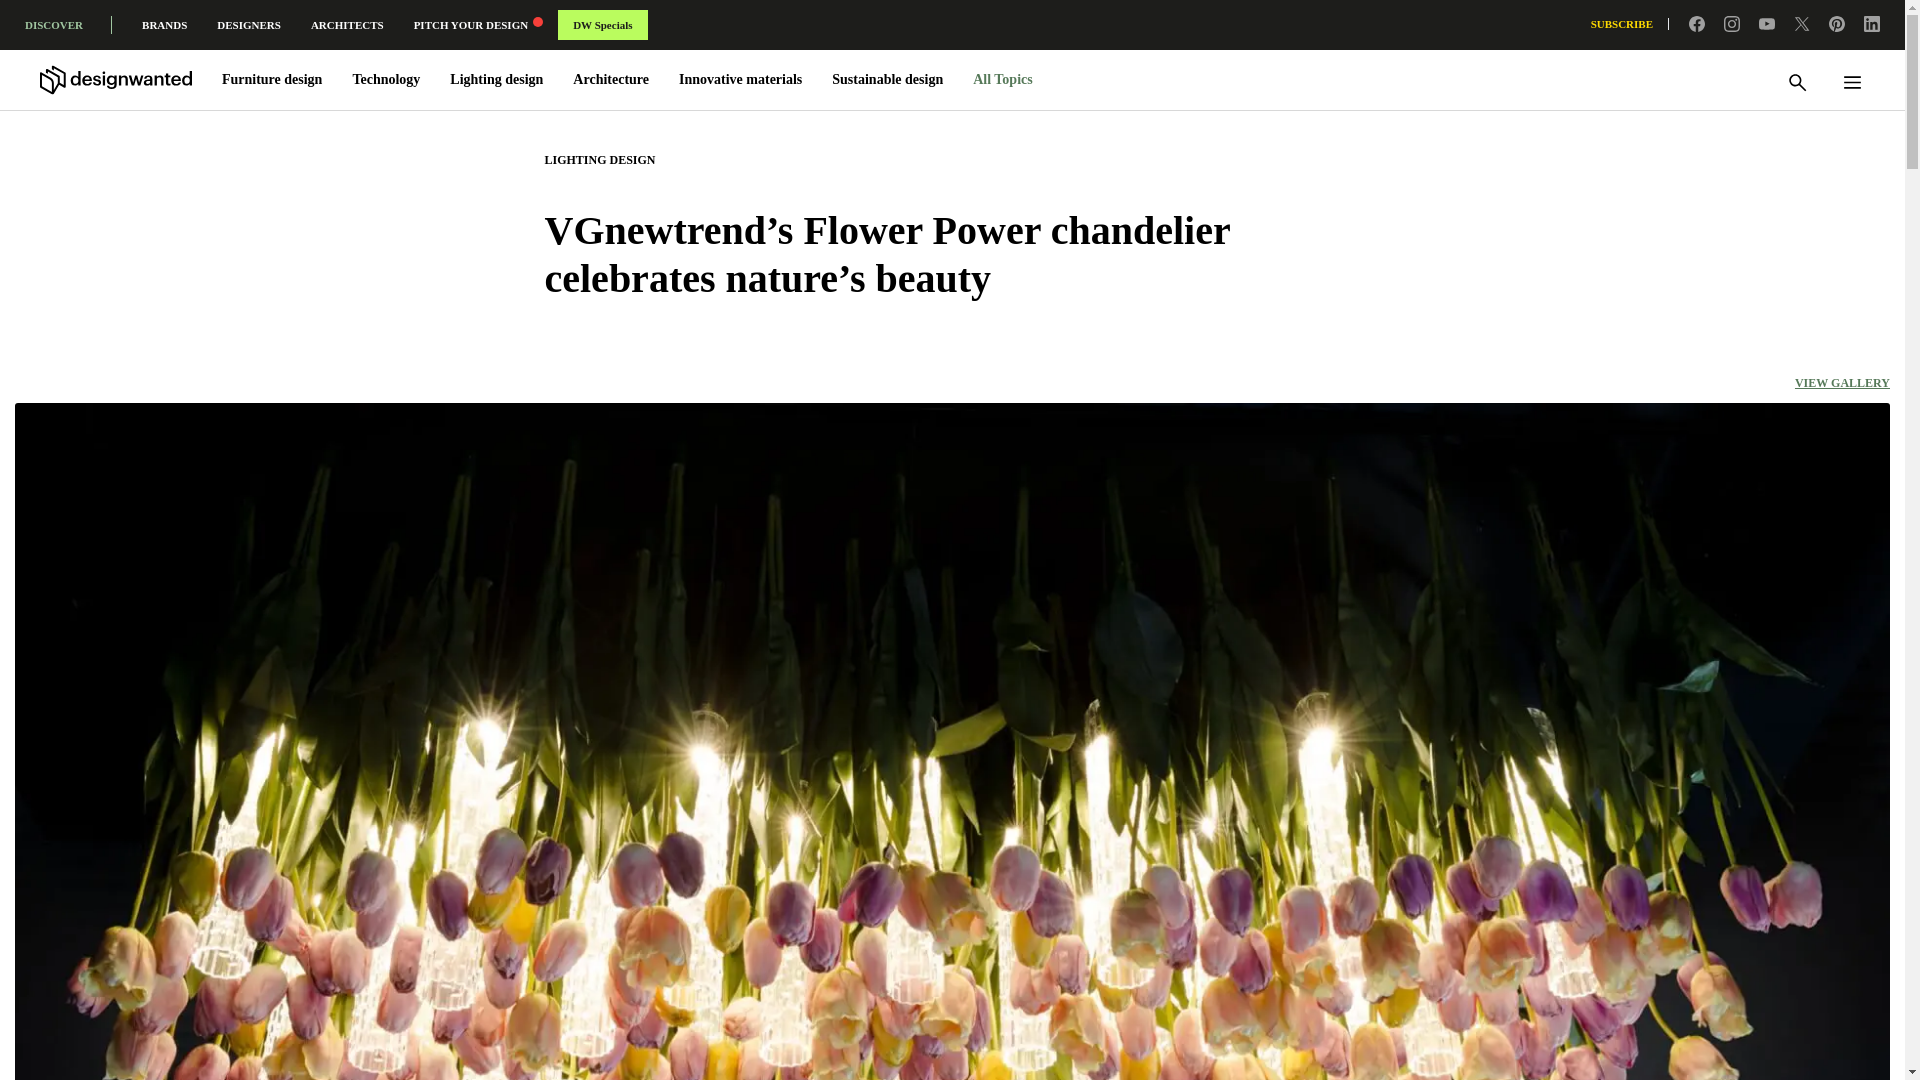  I want to click on All Topics, so click(1003, 80).